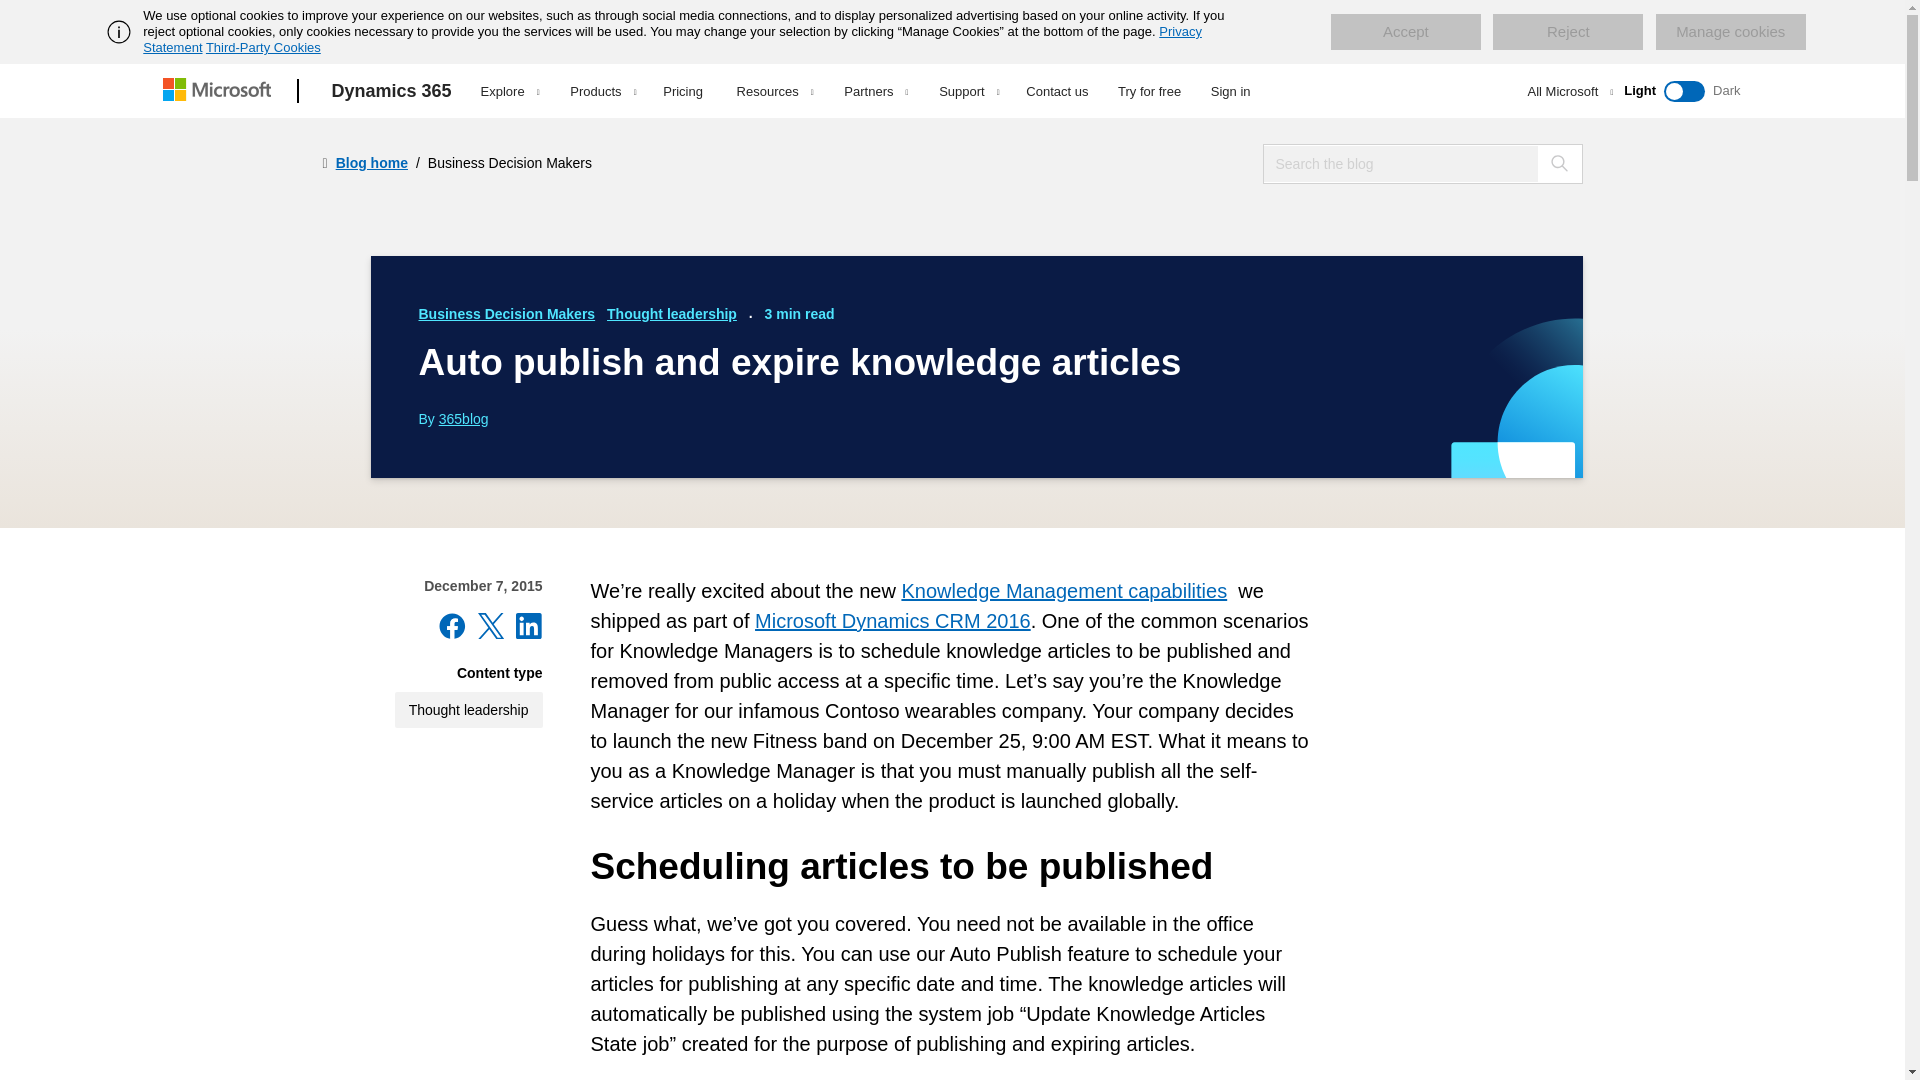 The width and height of the screenshot is (1920, 1080). Describe the element at coordinates (220, 91) in the screenshot. I see `Microsoft` at that location.